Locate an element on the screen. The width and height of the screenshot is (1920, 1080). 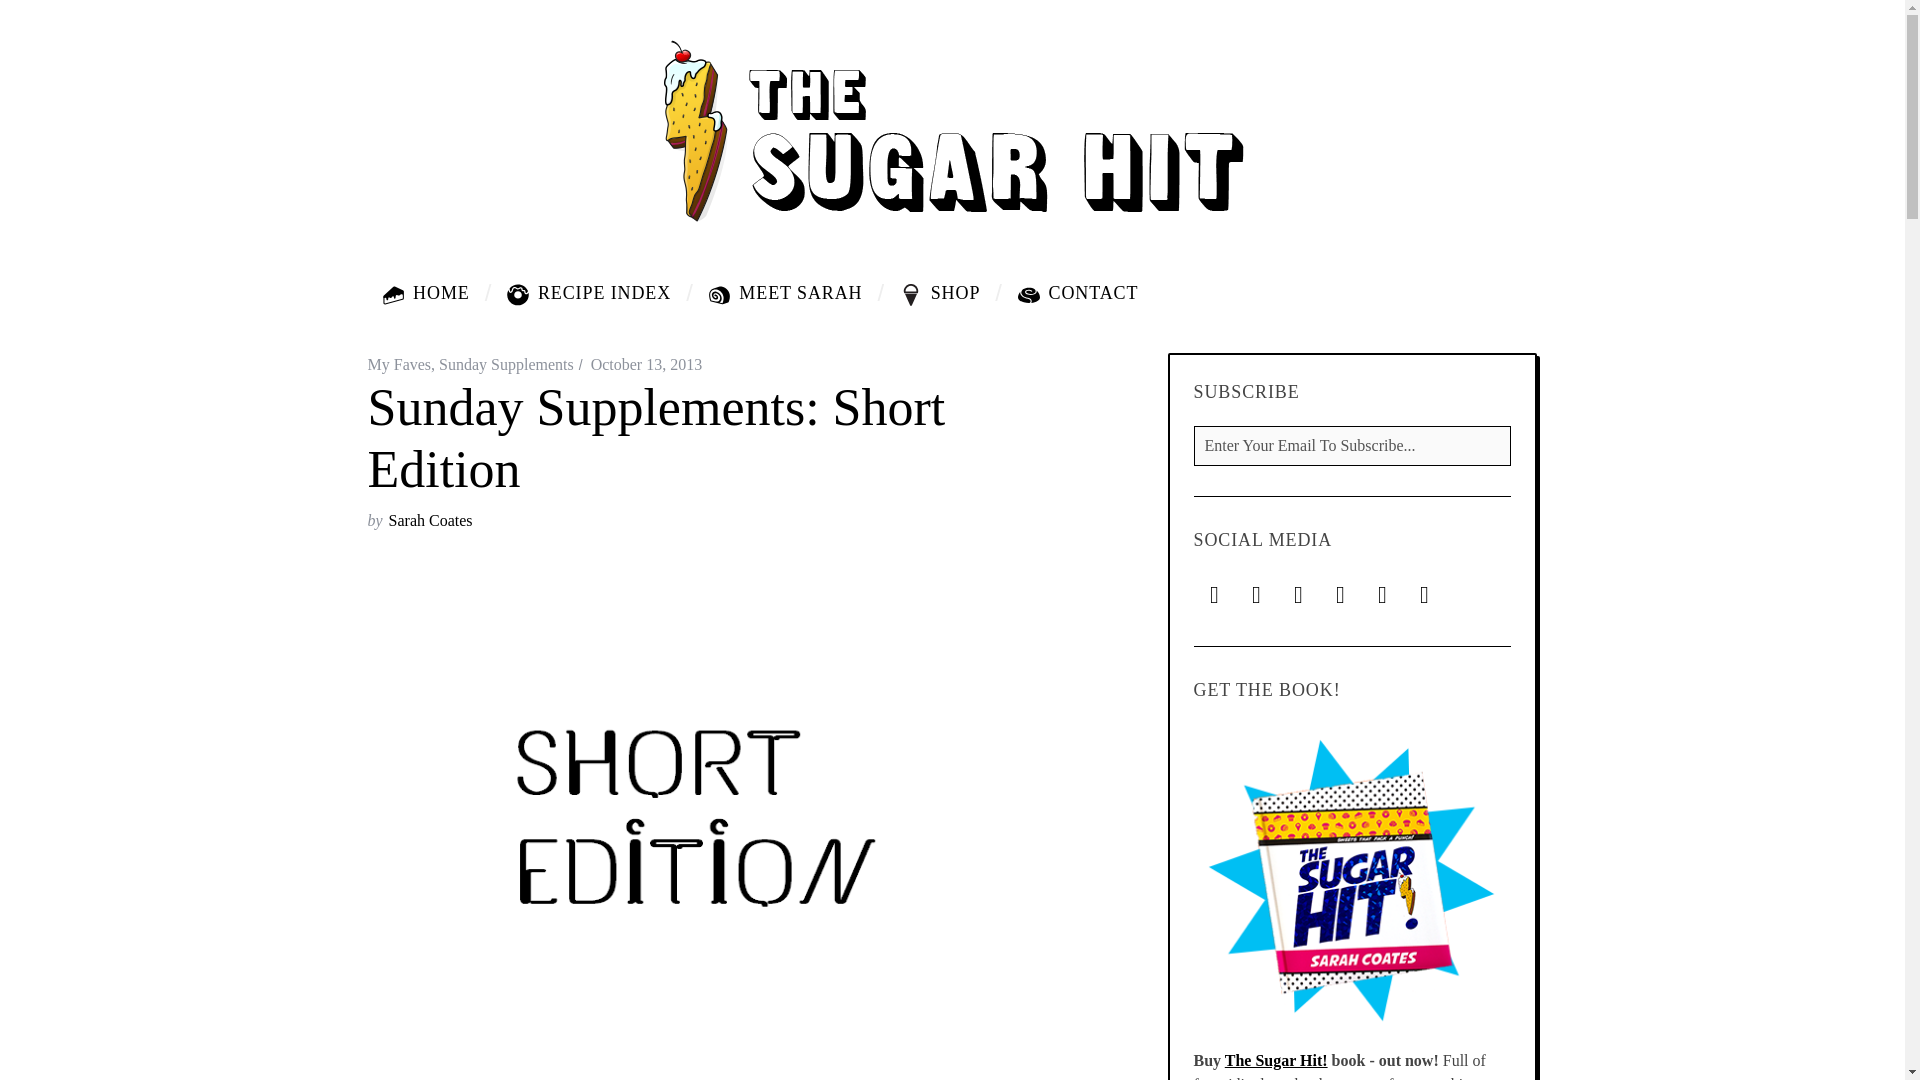
SHOP is located at coordinates (944, 292).